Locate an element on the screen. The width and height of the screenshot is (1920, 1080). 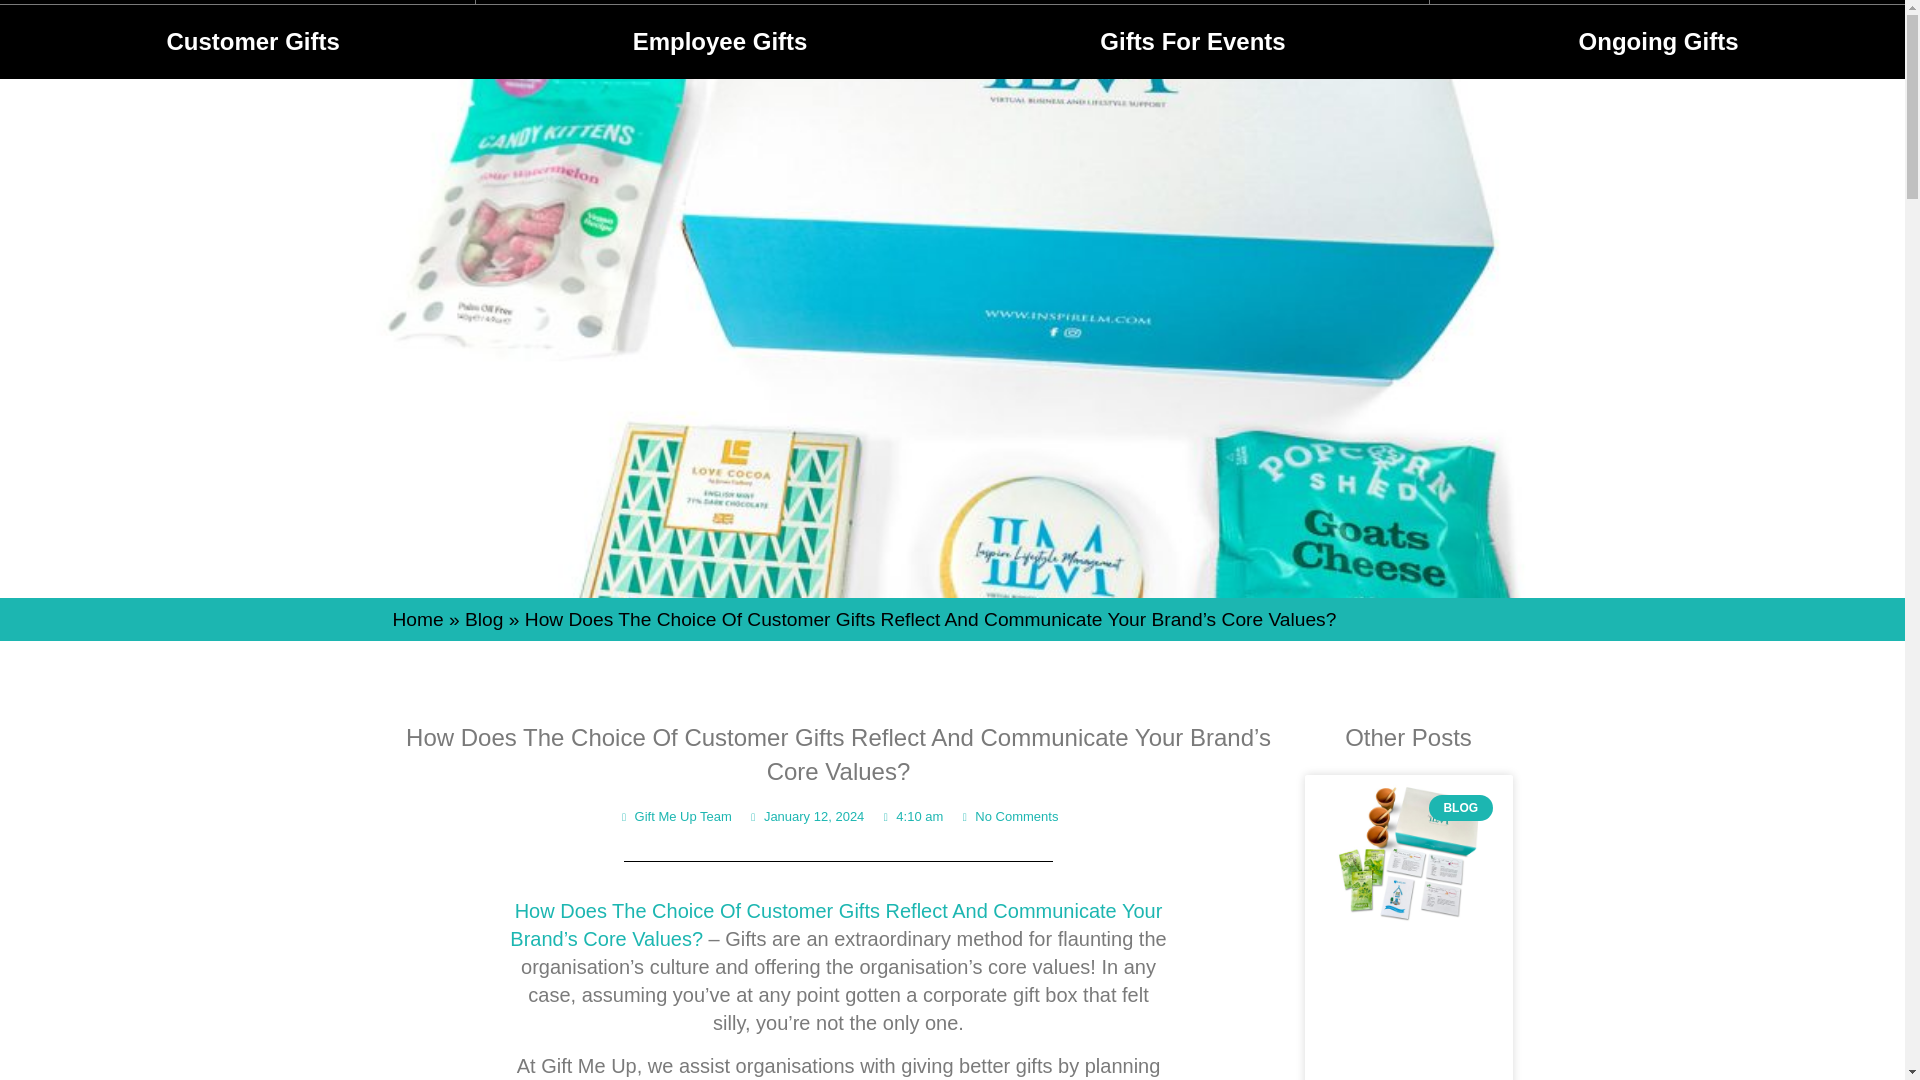
Ongoing Gifts is located at coordinates (1658, 42).